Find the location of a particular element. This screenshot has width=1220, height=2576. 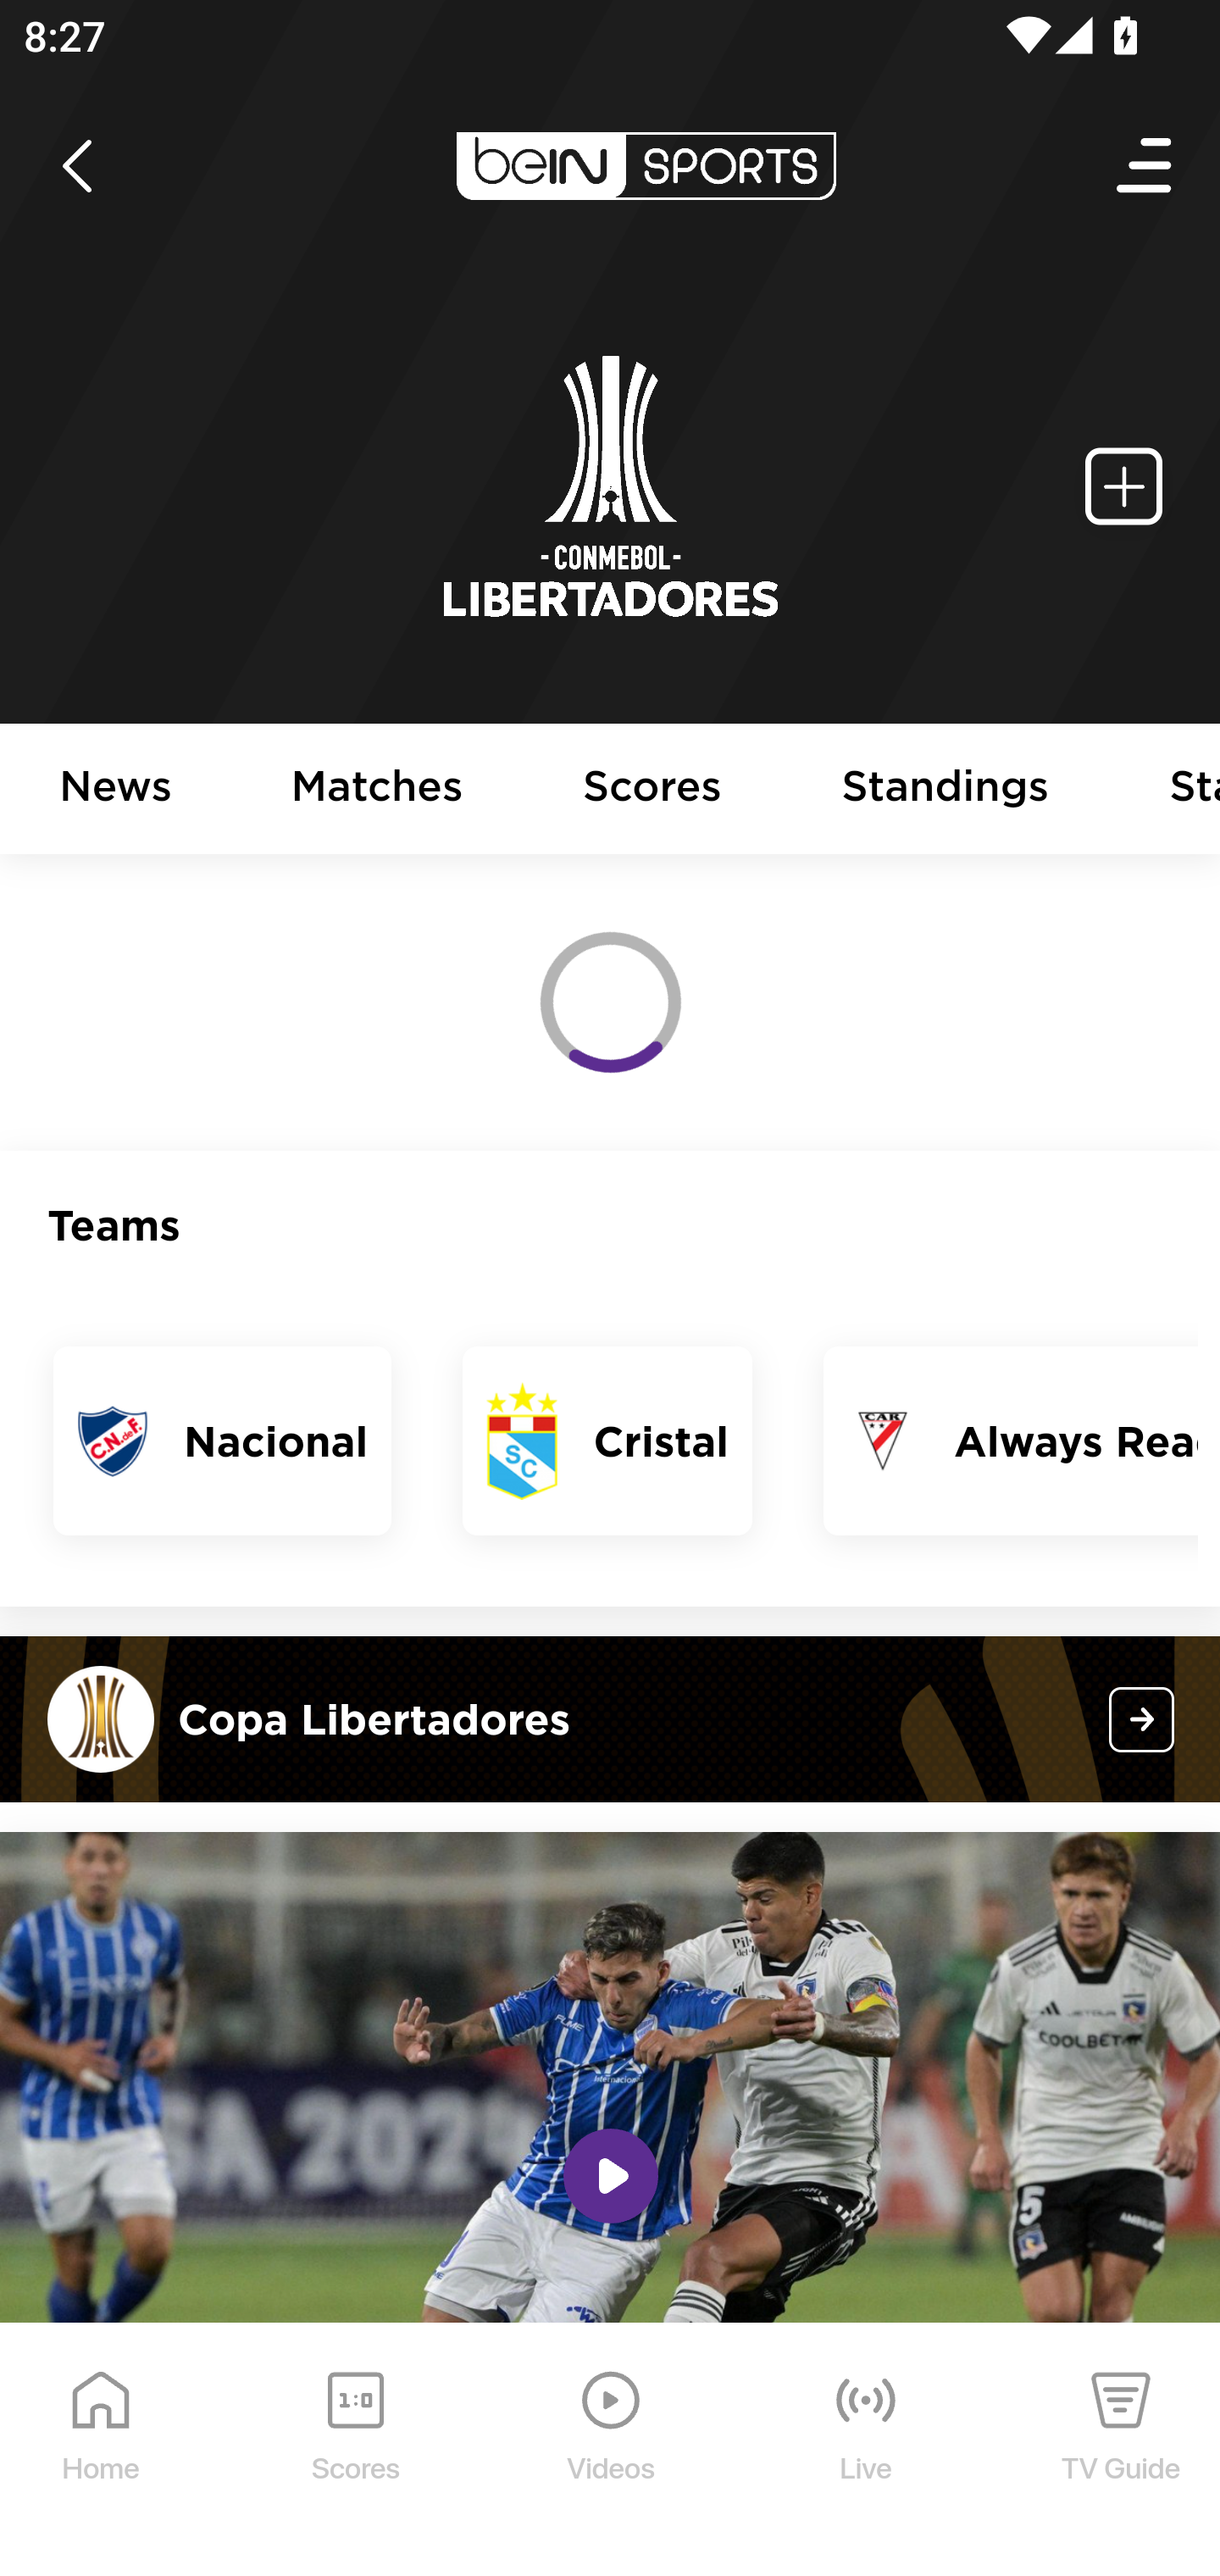

icon back is located at coordinates (76, 166).